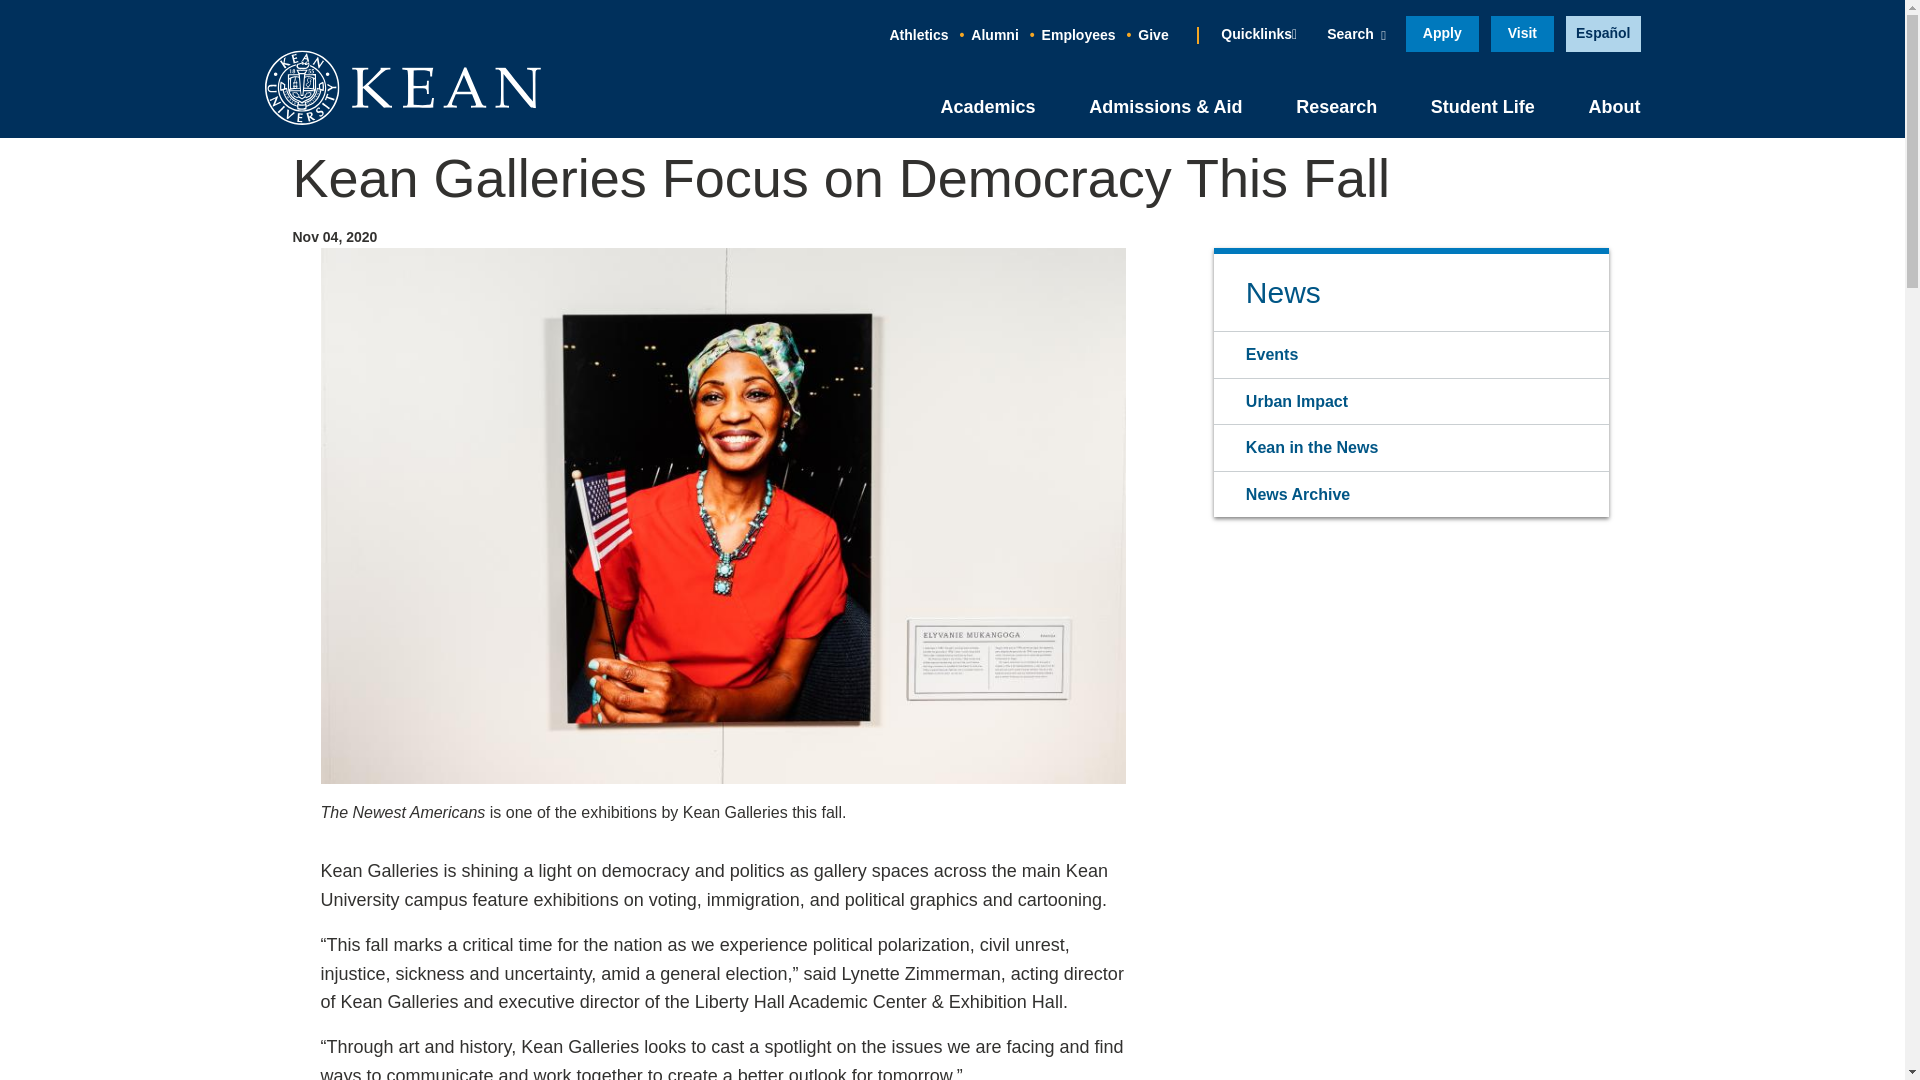  Describe the element at coordinates (1258, 34) in the screenshot. I see `Quicklinks` at that location.